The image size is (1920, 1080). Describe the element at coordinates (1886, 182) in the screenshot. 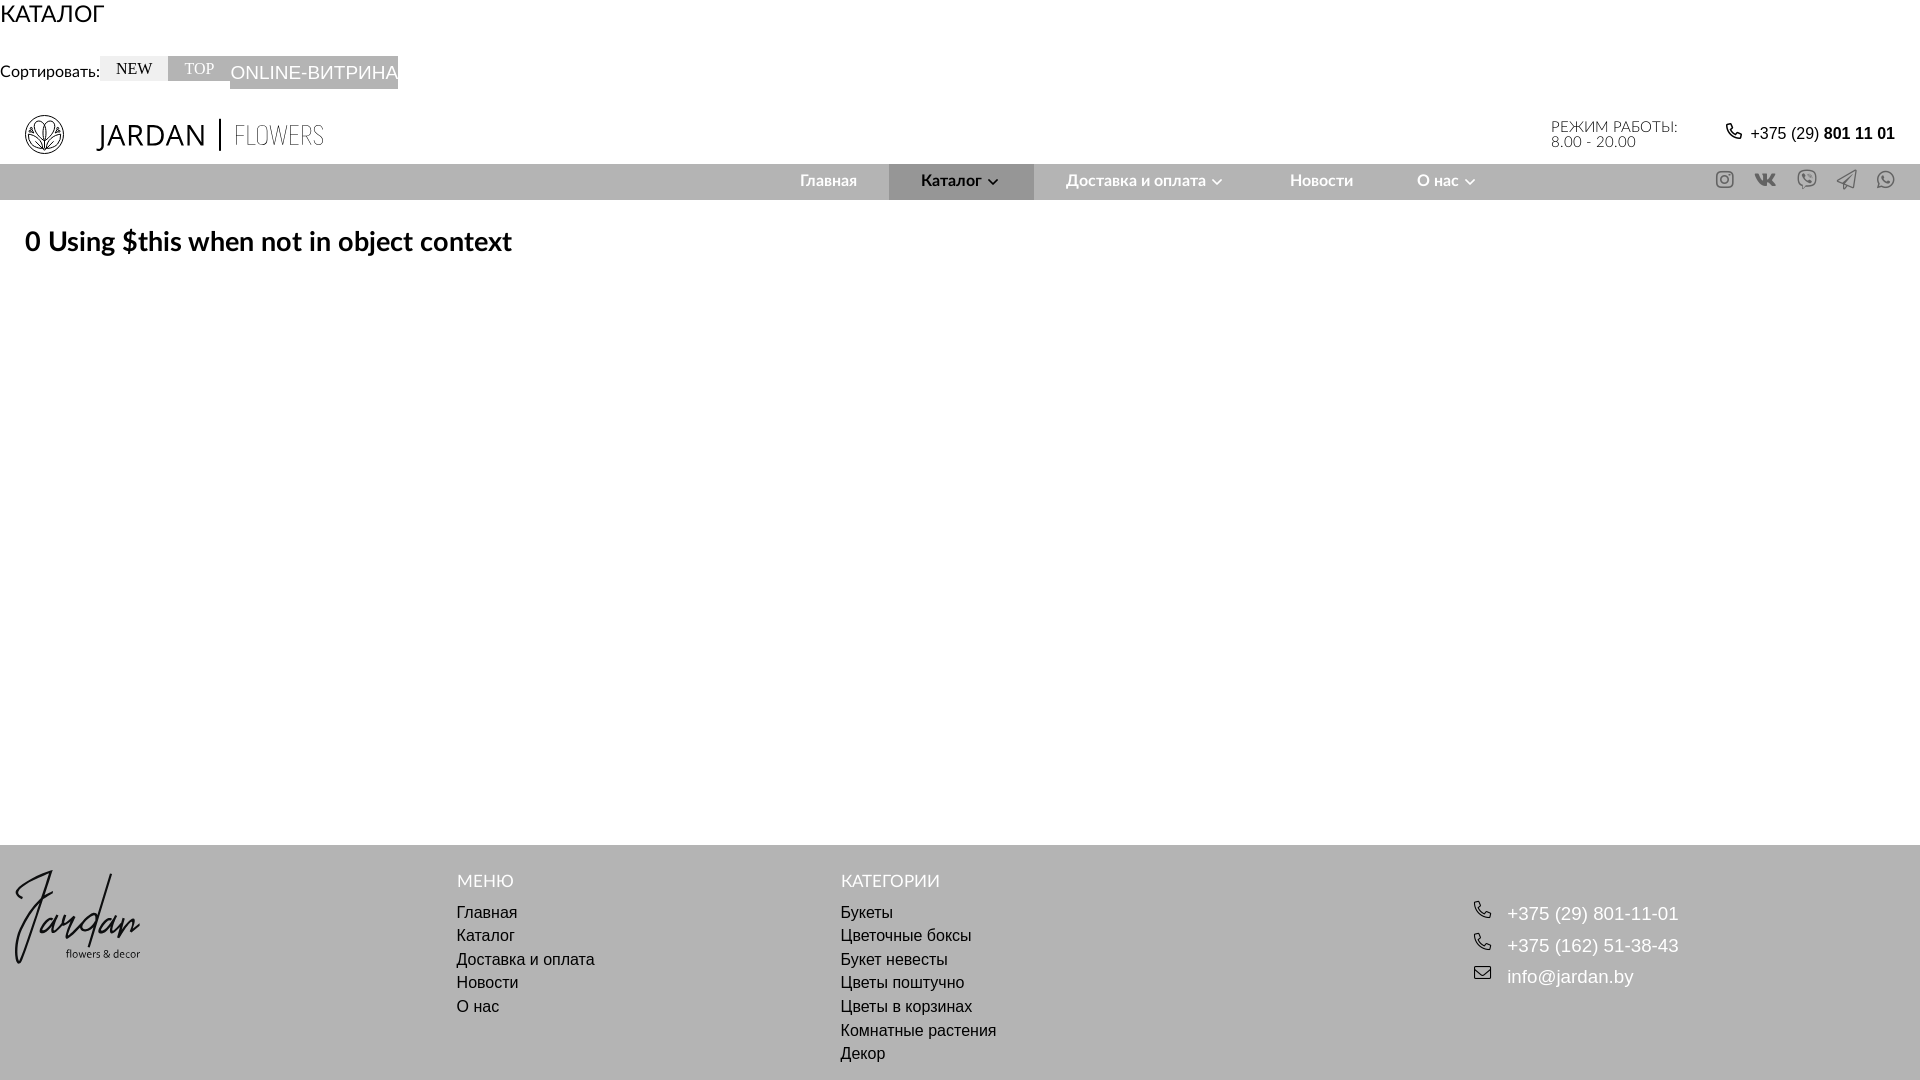

I see `whatsapp` at that location.